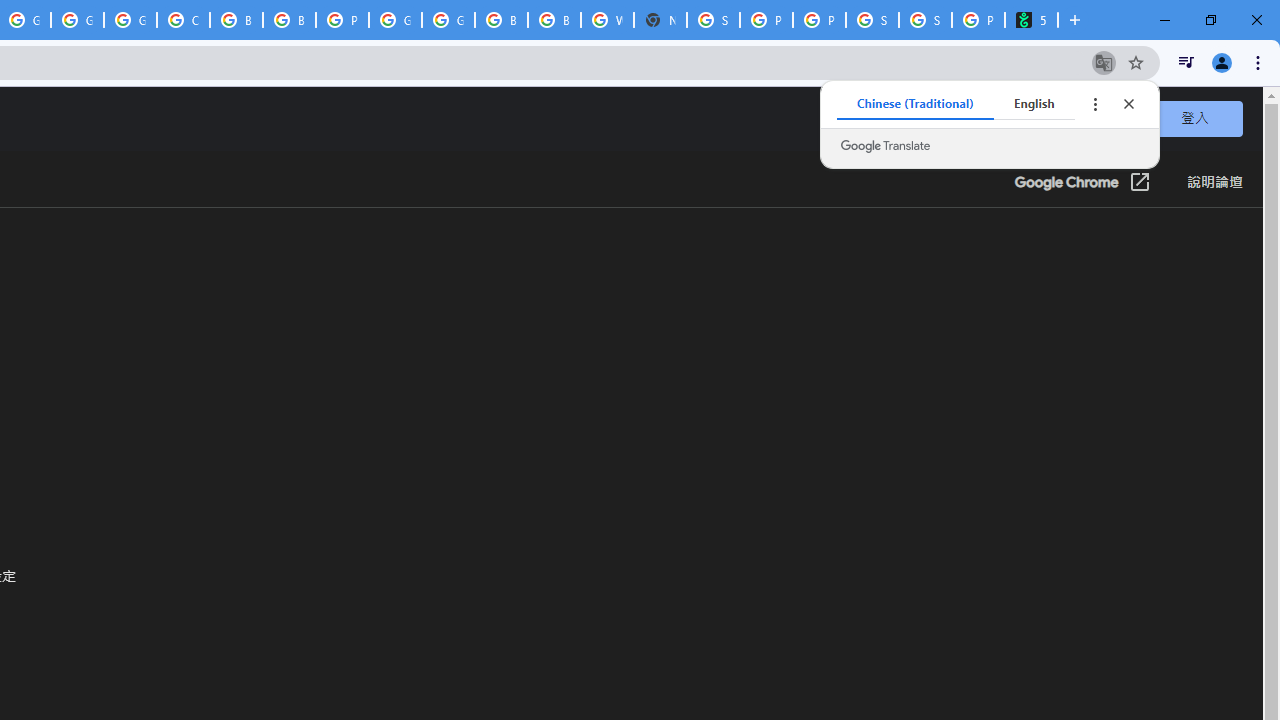 Image resolution: width=1280 pixels, height=720 pixels. What do you see at coordinates (554, 20) in the screenshot?
I see `Browse Chrome as a guest - Computer - Google Chrome Help` at bounding box center [554, 20].